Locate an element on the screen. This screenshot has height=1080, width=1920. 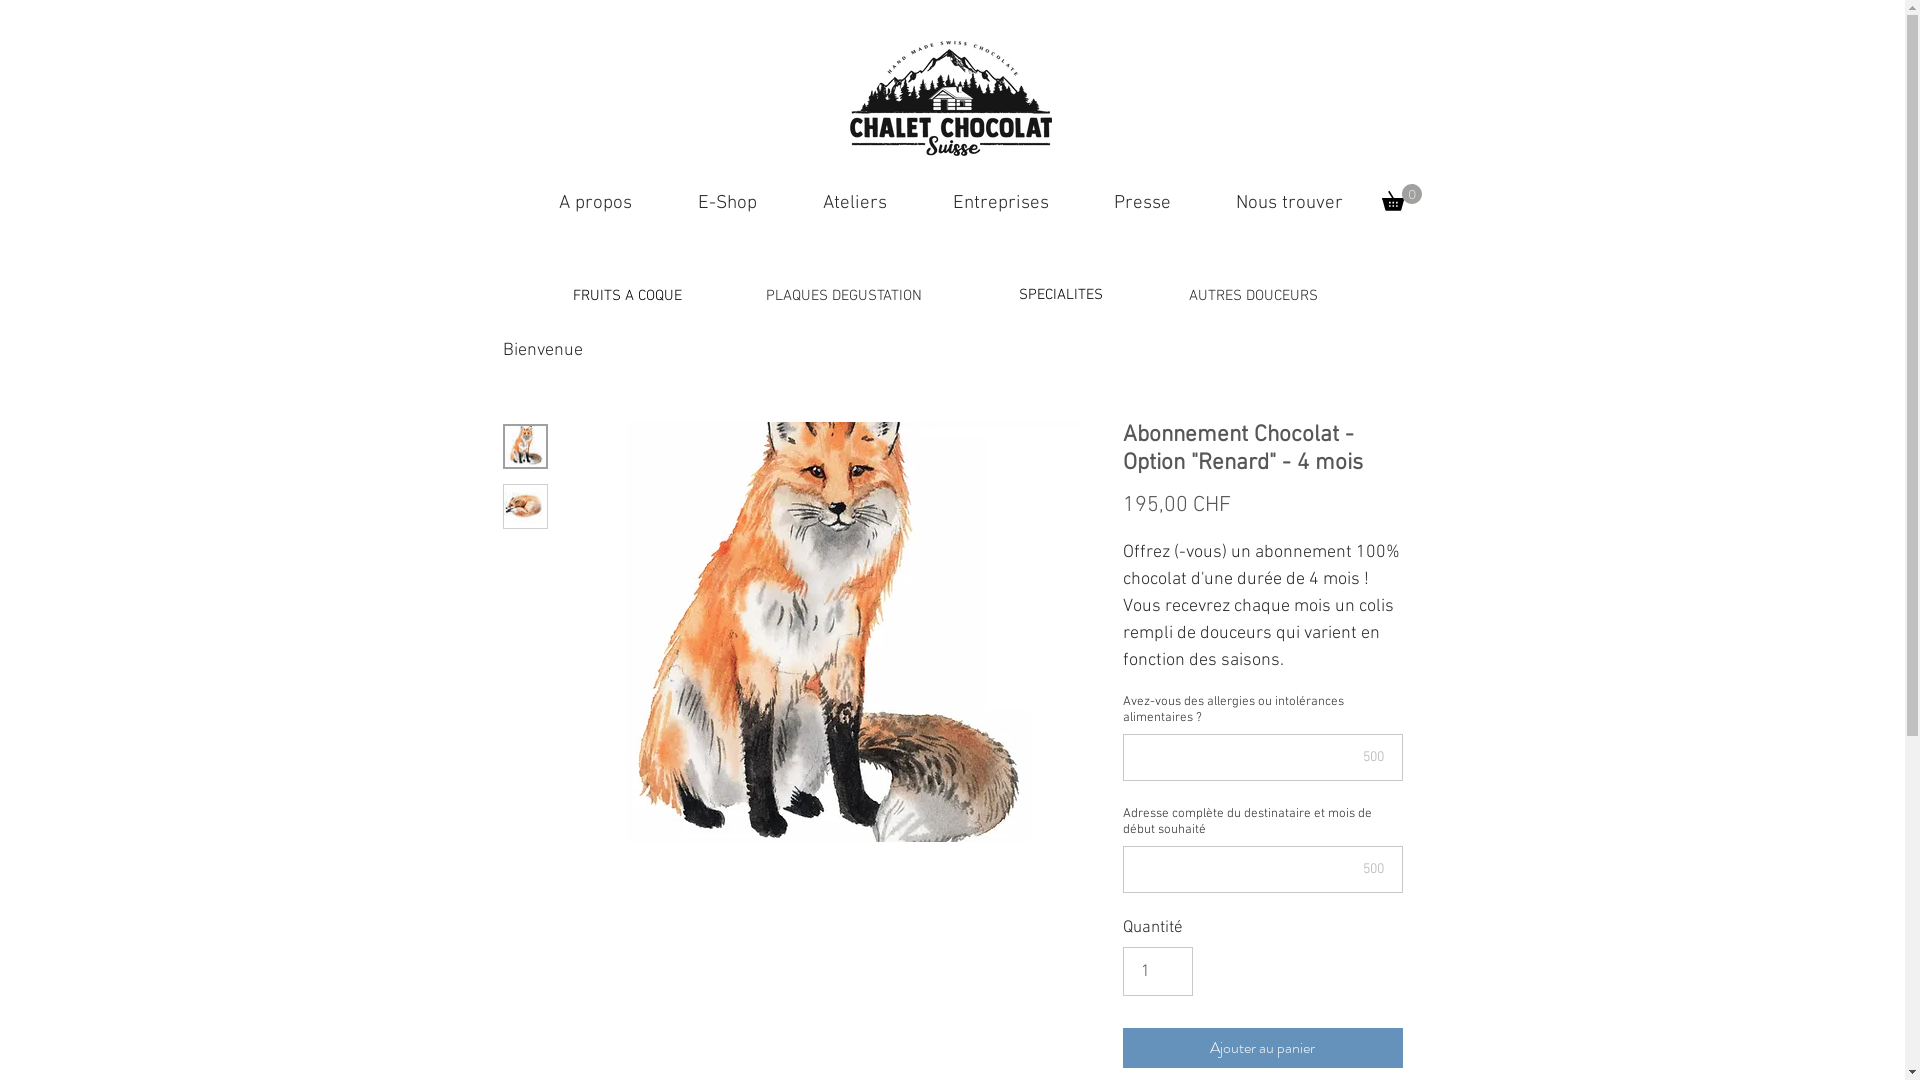
E-Shop is located at coordinates (726, 204).